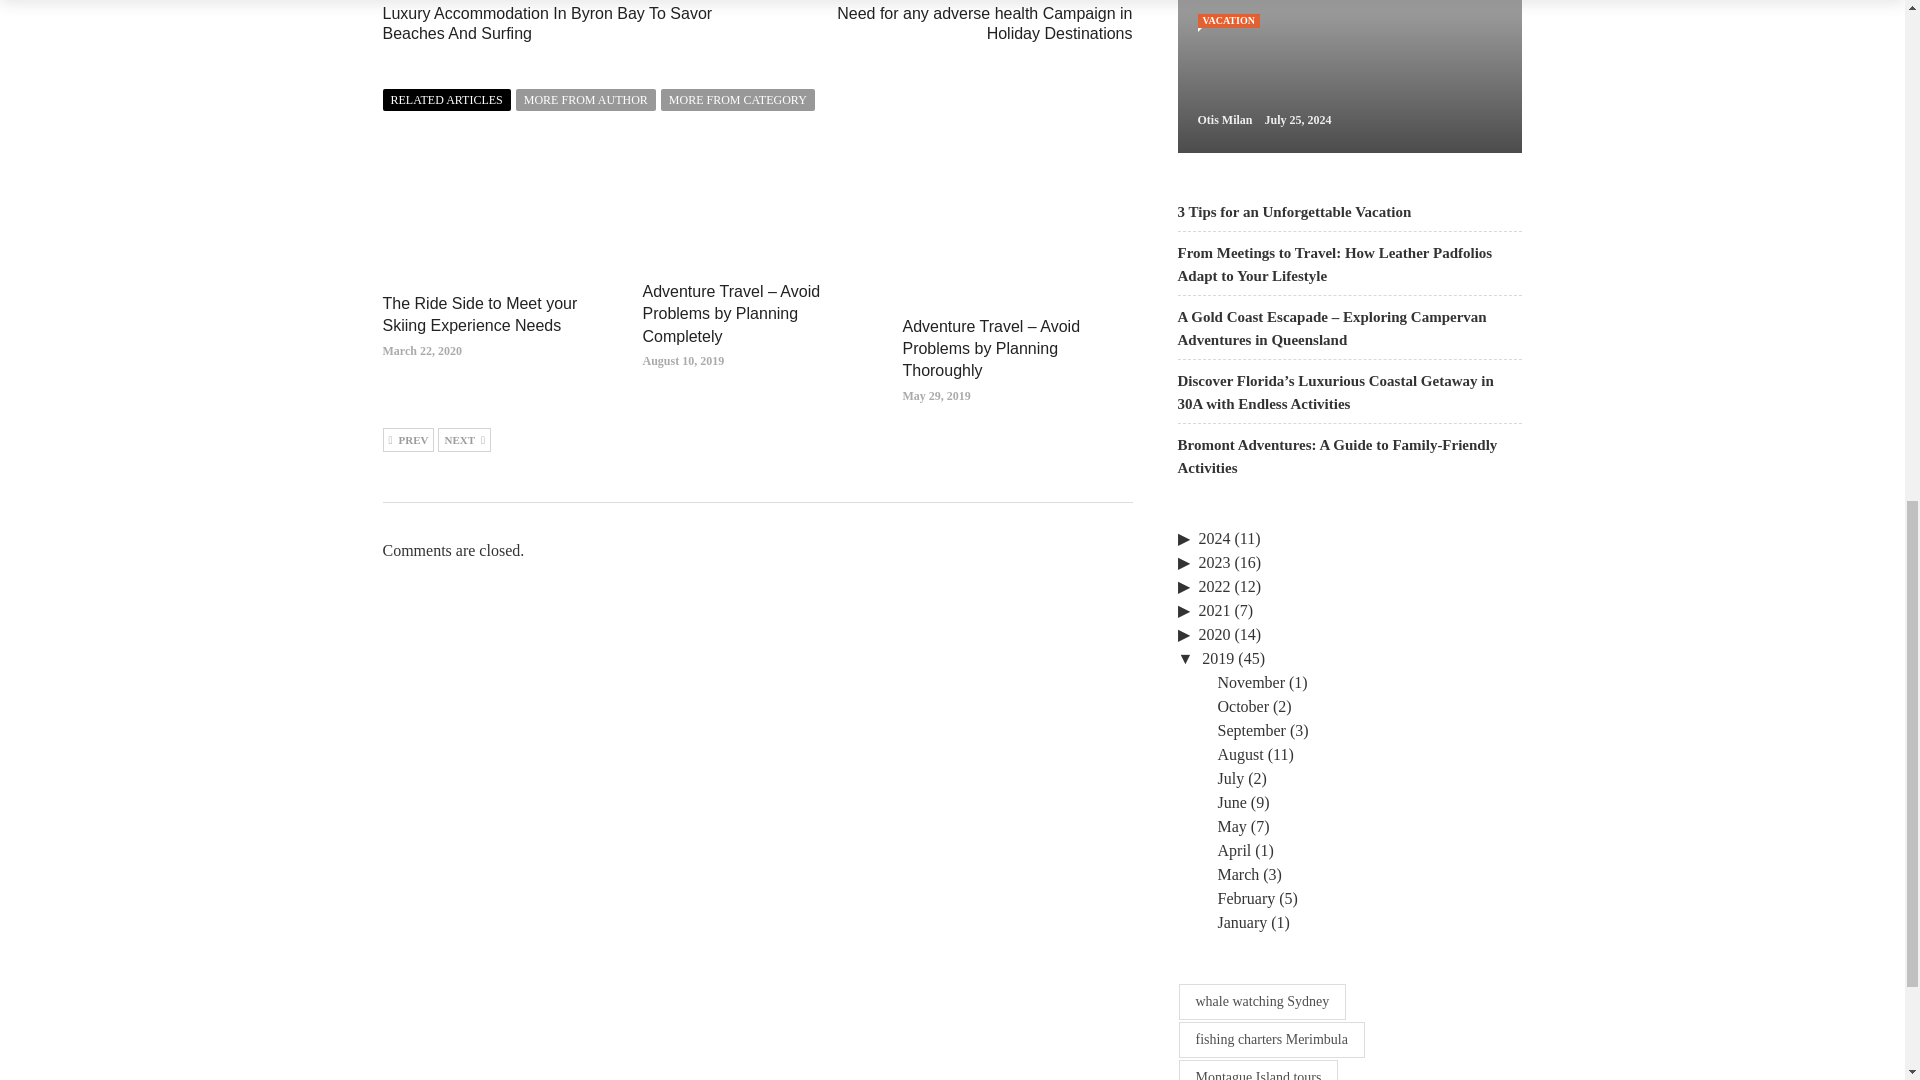 The height and width of the screenshot is (1080, 1920). I want to click on MORE FROM AUTHOR, so click(586, 100).